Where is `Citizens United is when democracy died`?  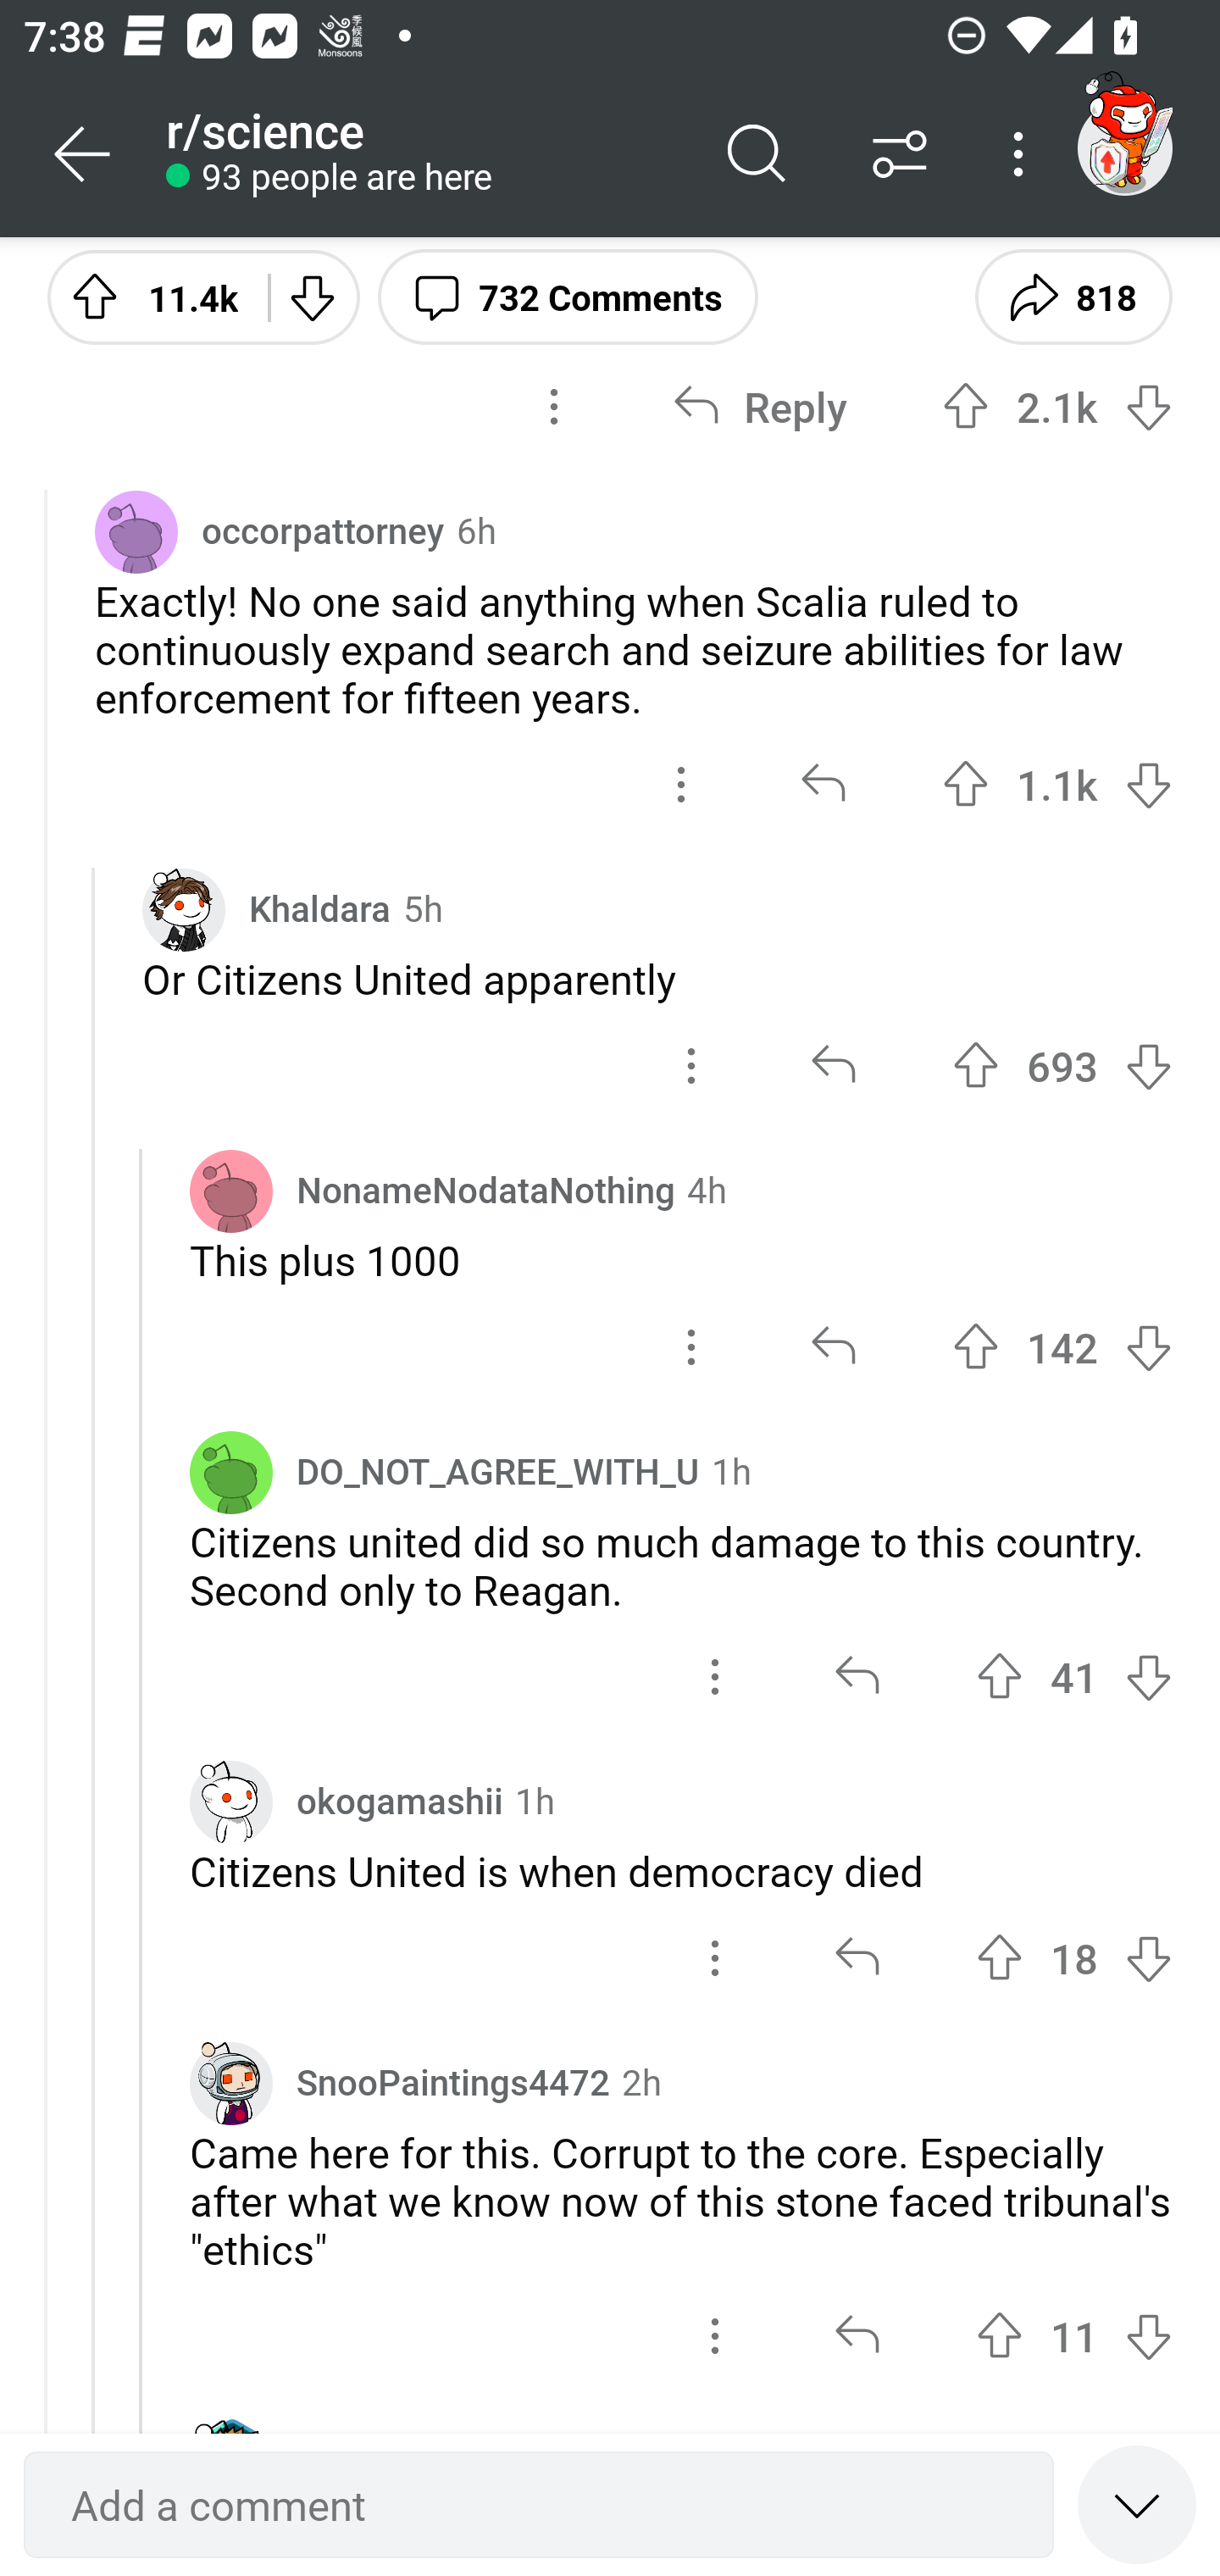
Citizens United is when democracy died is located at coordinates (681, 1869).